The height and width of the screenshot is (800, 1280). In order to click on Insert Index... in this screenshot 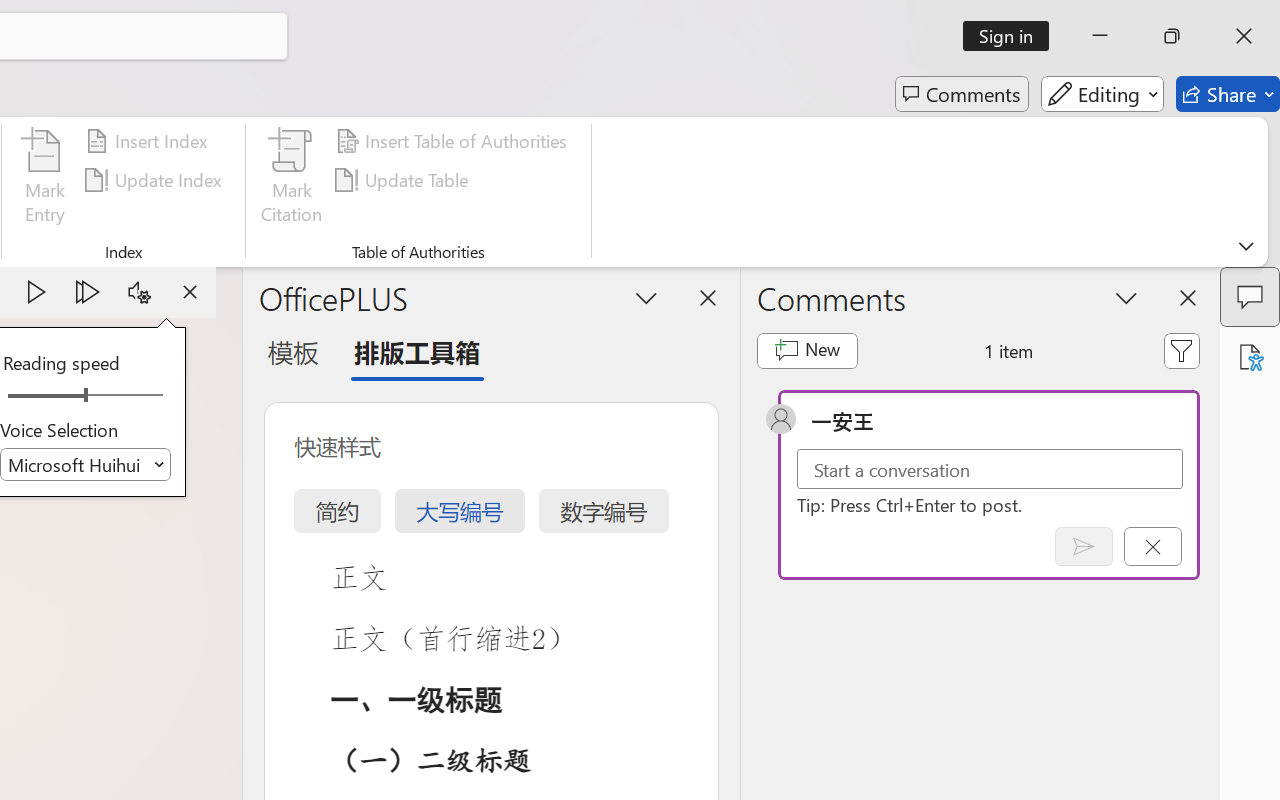, I will do `click(150, 141)`.